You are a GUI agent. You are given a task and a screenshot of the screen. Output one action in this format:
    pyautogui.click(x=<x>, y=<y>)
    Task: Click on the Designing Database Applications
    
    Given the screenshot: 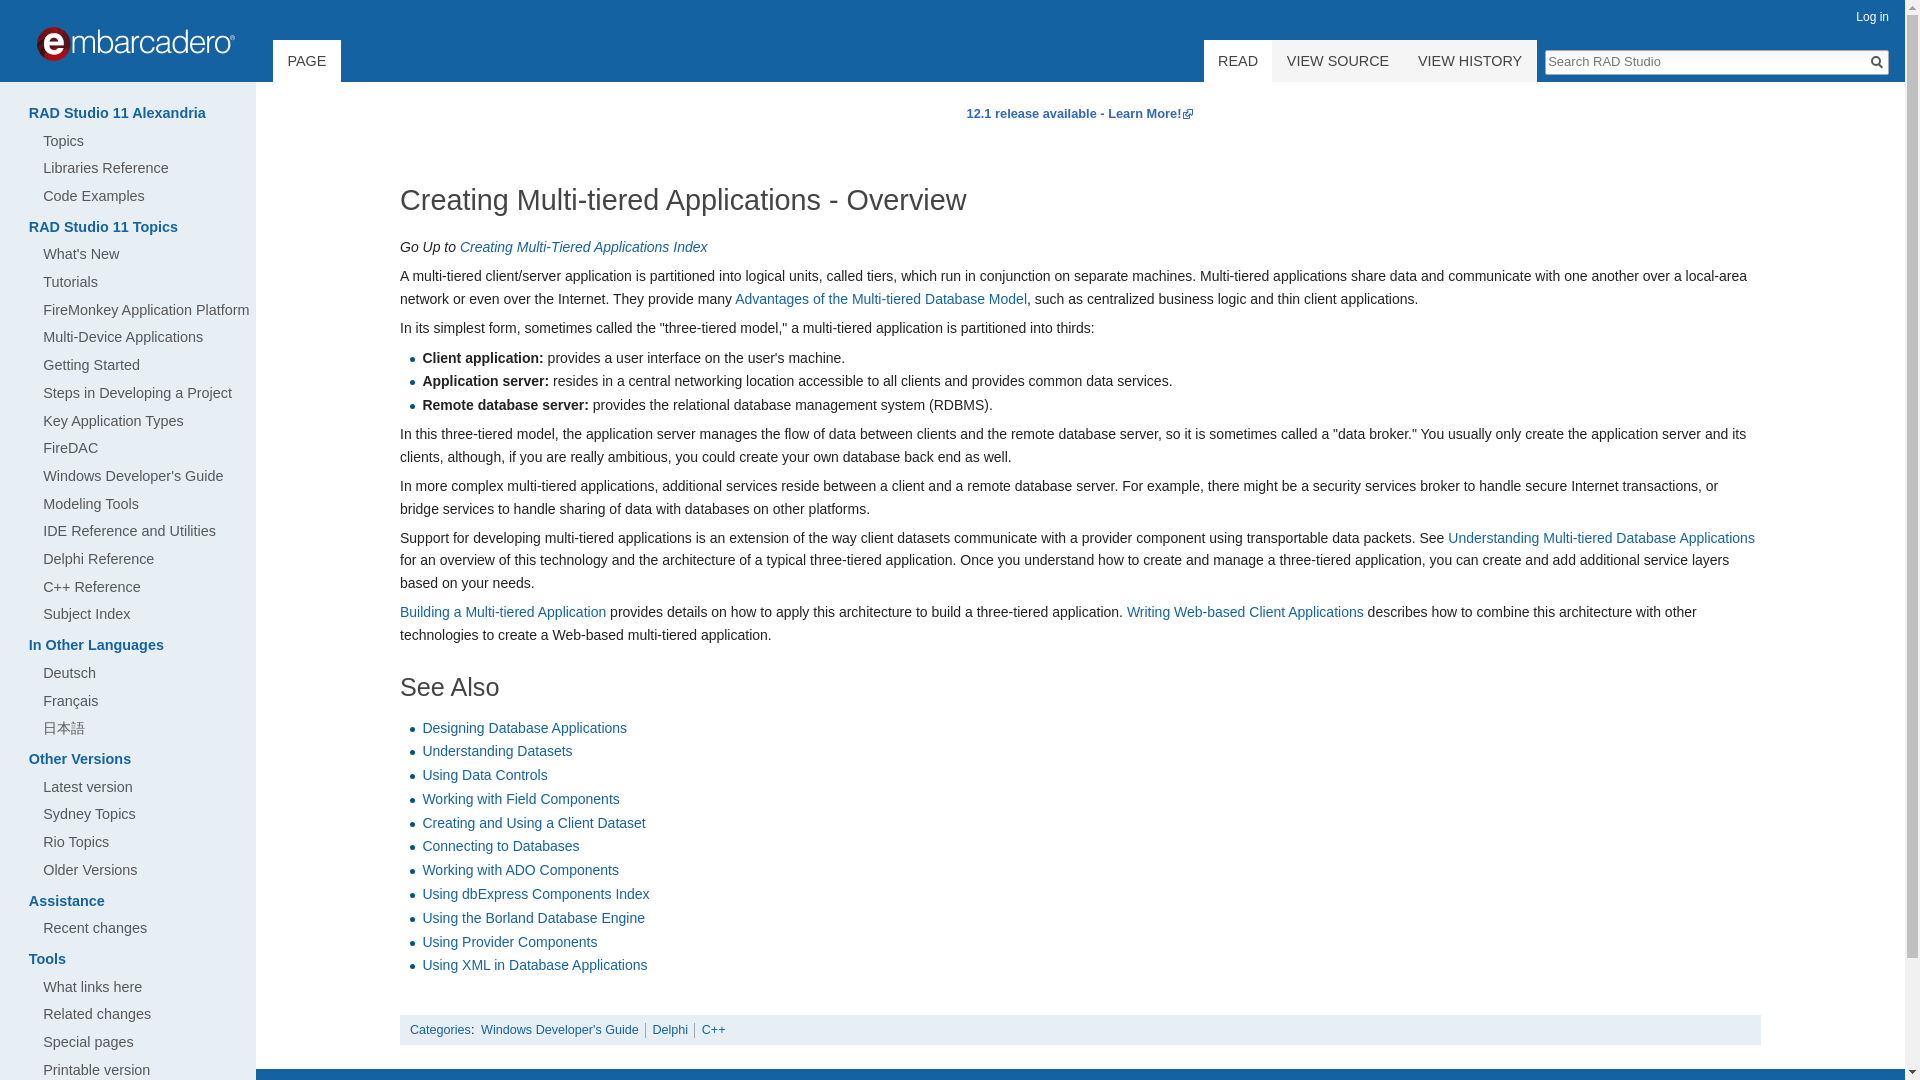 What is the action you would take?
    pyautogui.click(x=524, y=728)
    